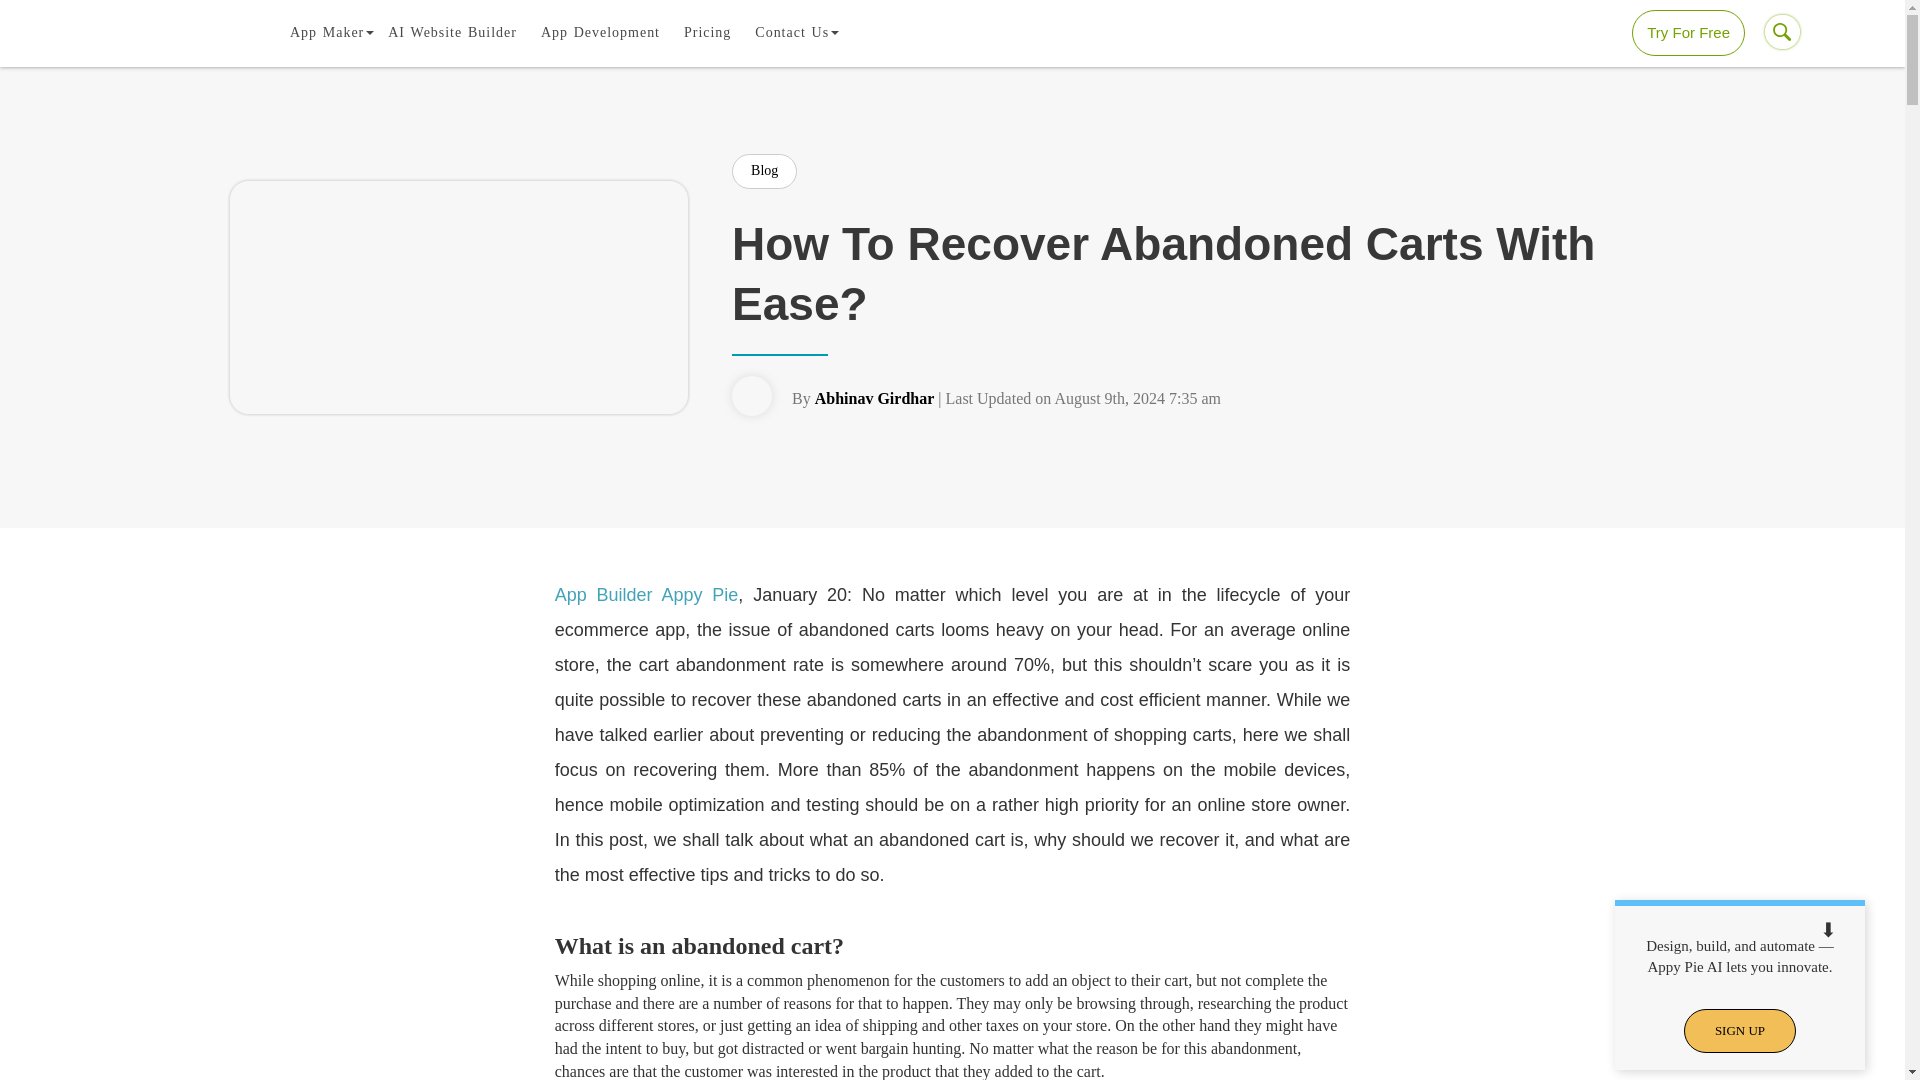 The image size is (1920, 1080). I want to click on Mobile App Development, so click(600, 32).